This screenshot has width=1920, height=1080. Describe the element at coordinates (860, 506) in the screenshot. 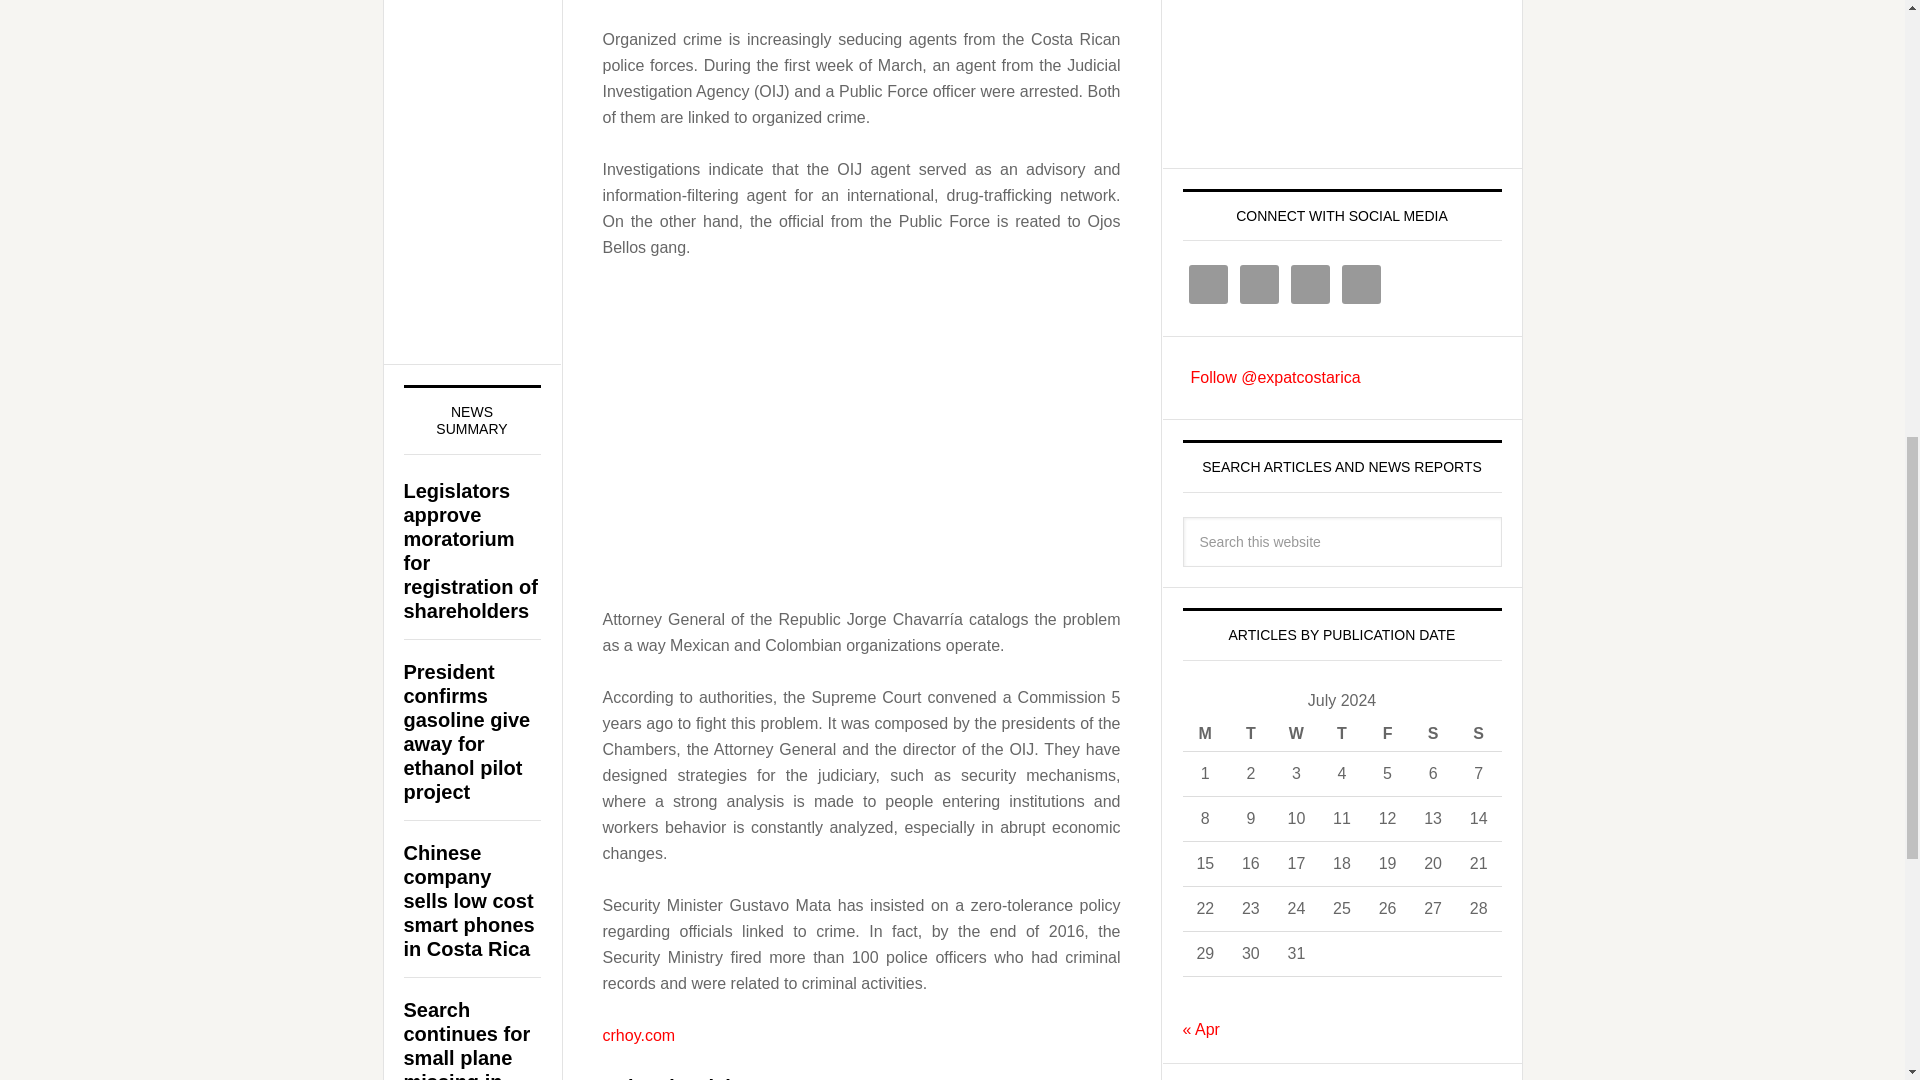

I see `Advertisement` at that location.